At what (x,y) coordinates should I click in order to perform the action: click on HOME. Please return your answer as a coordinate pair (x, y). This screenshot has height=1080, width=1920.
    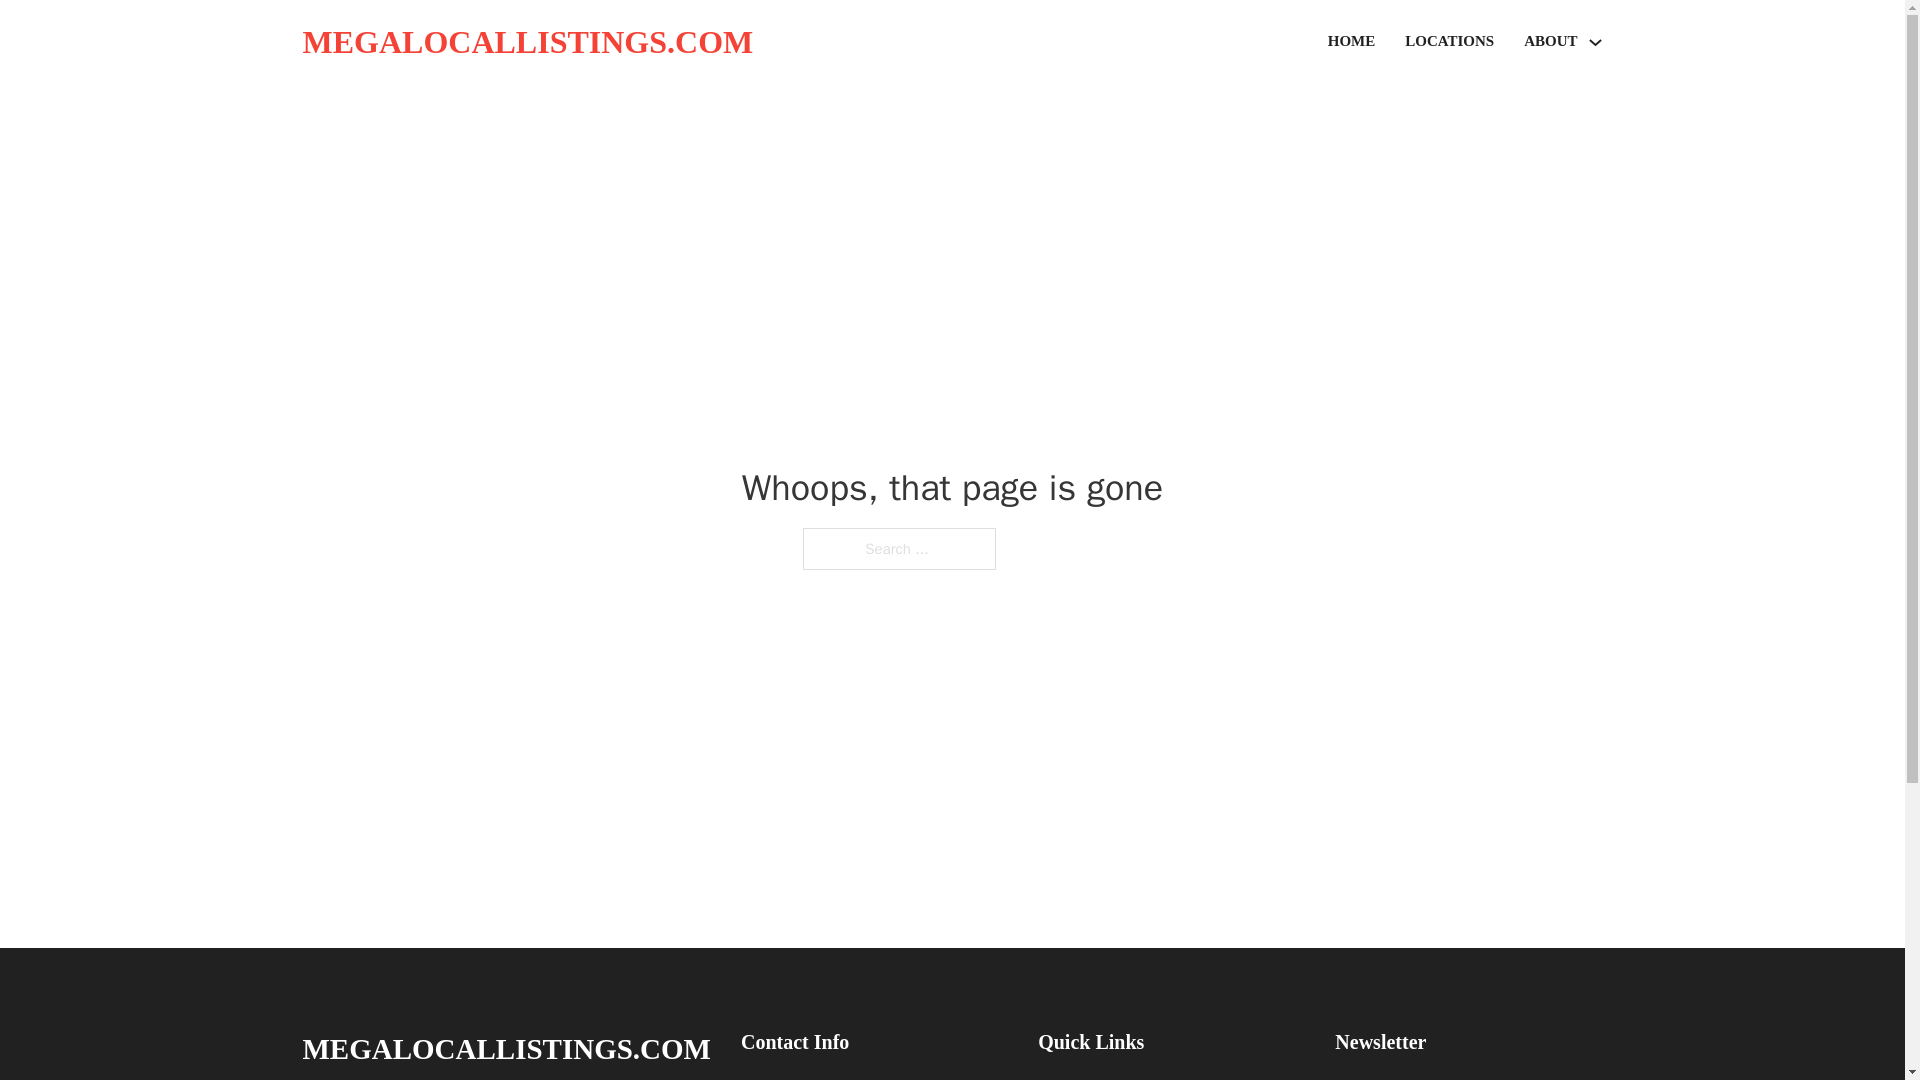
    Looking at the image, I should click on (1352, 42).